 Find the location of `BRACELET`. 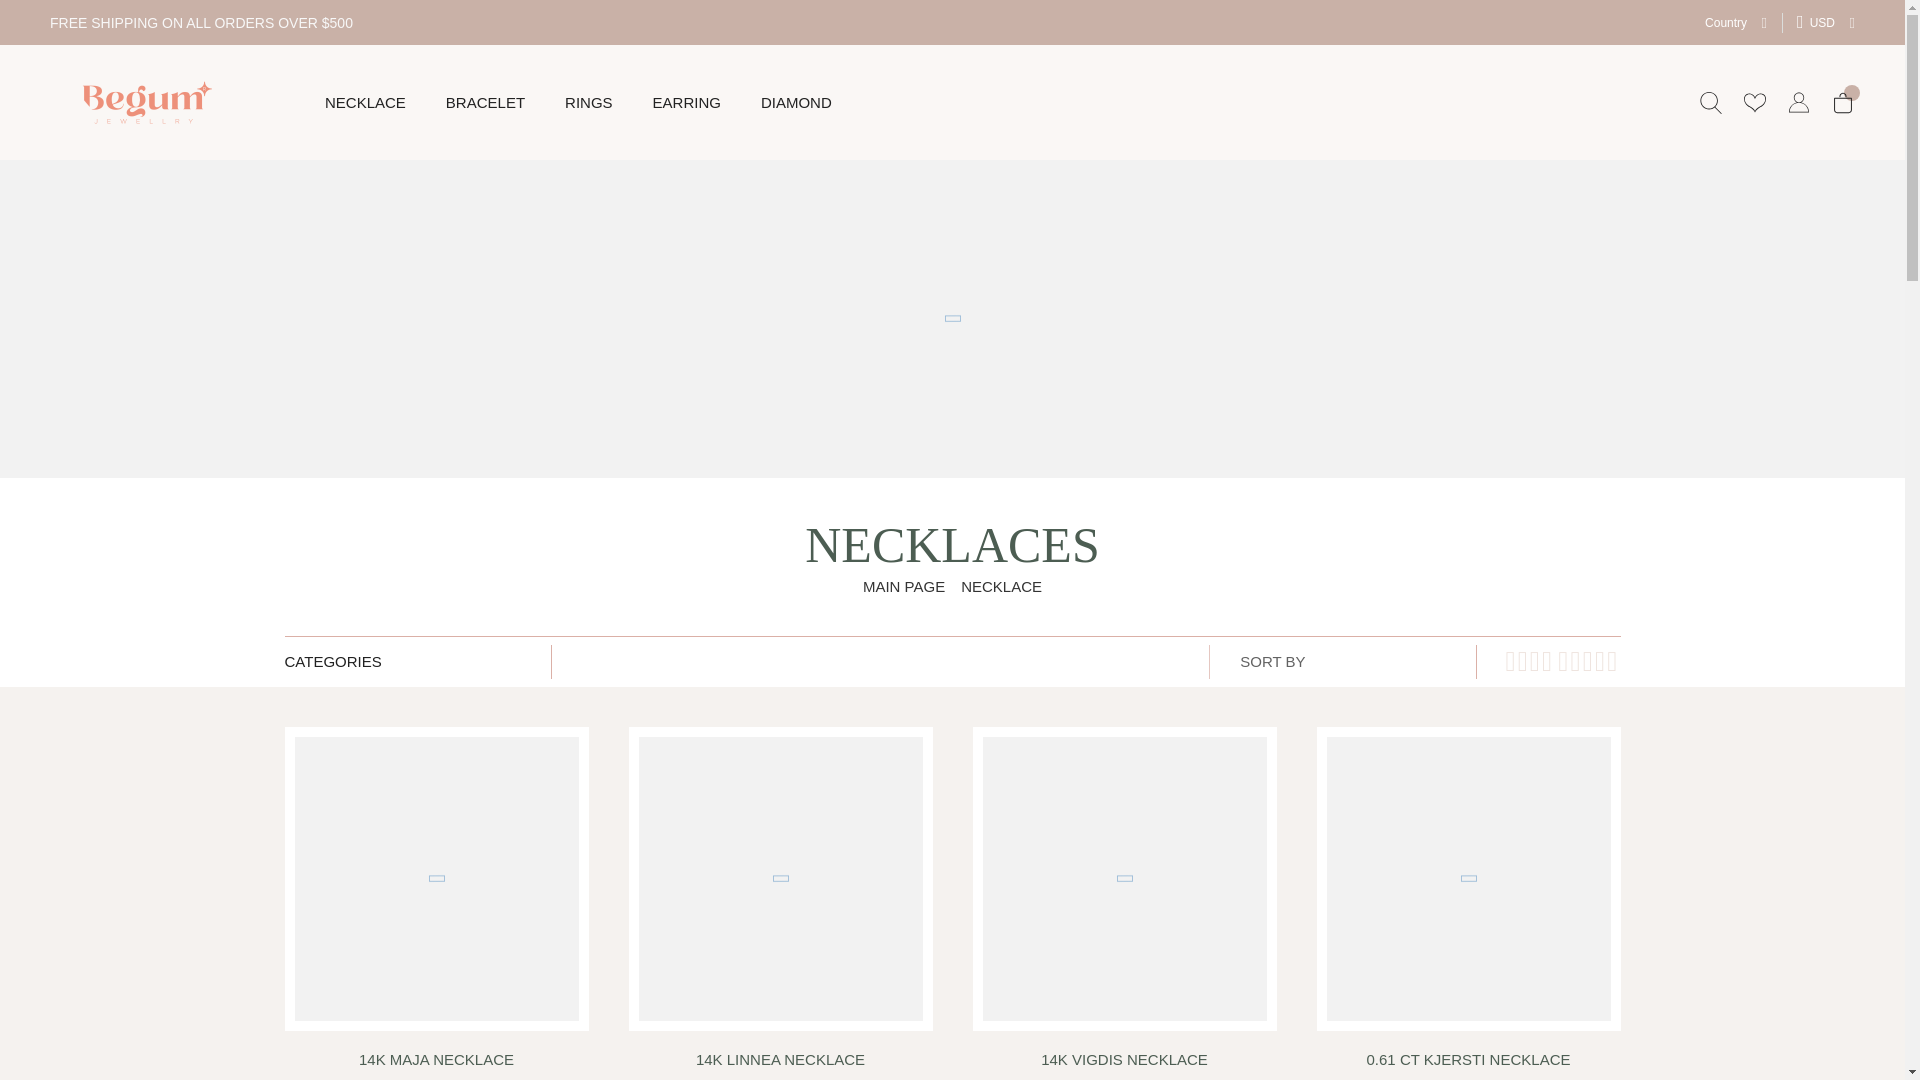

BRACELET is located at coordinates (484, 102).